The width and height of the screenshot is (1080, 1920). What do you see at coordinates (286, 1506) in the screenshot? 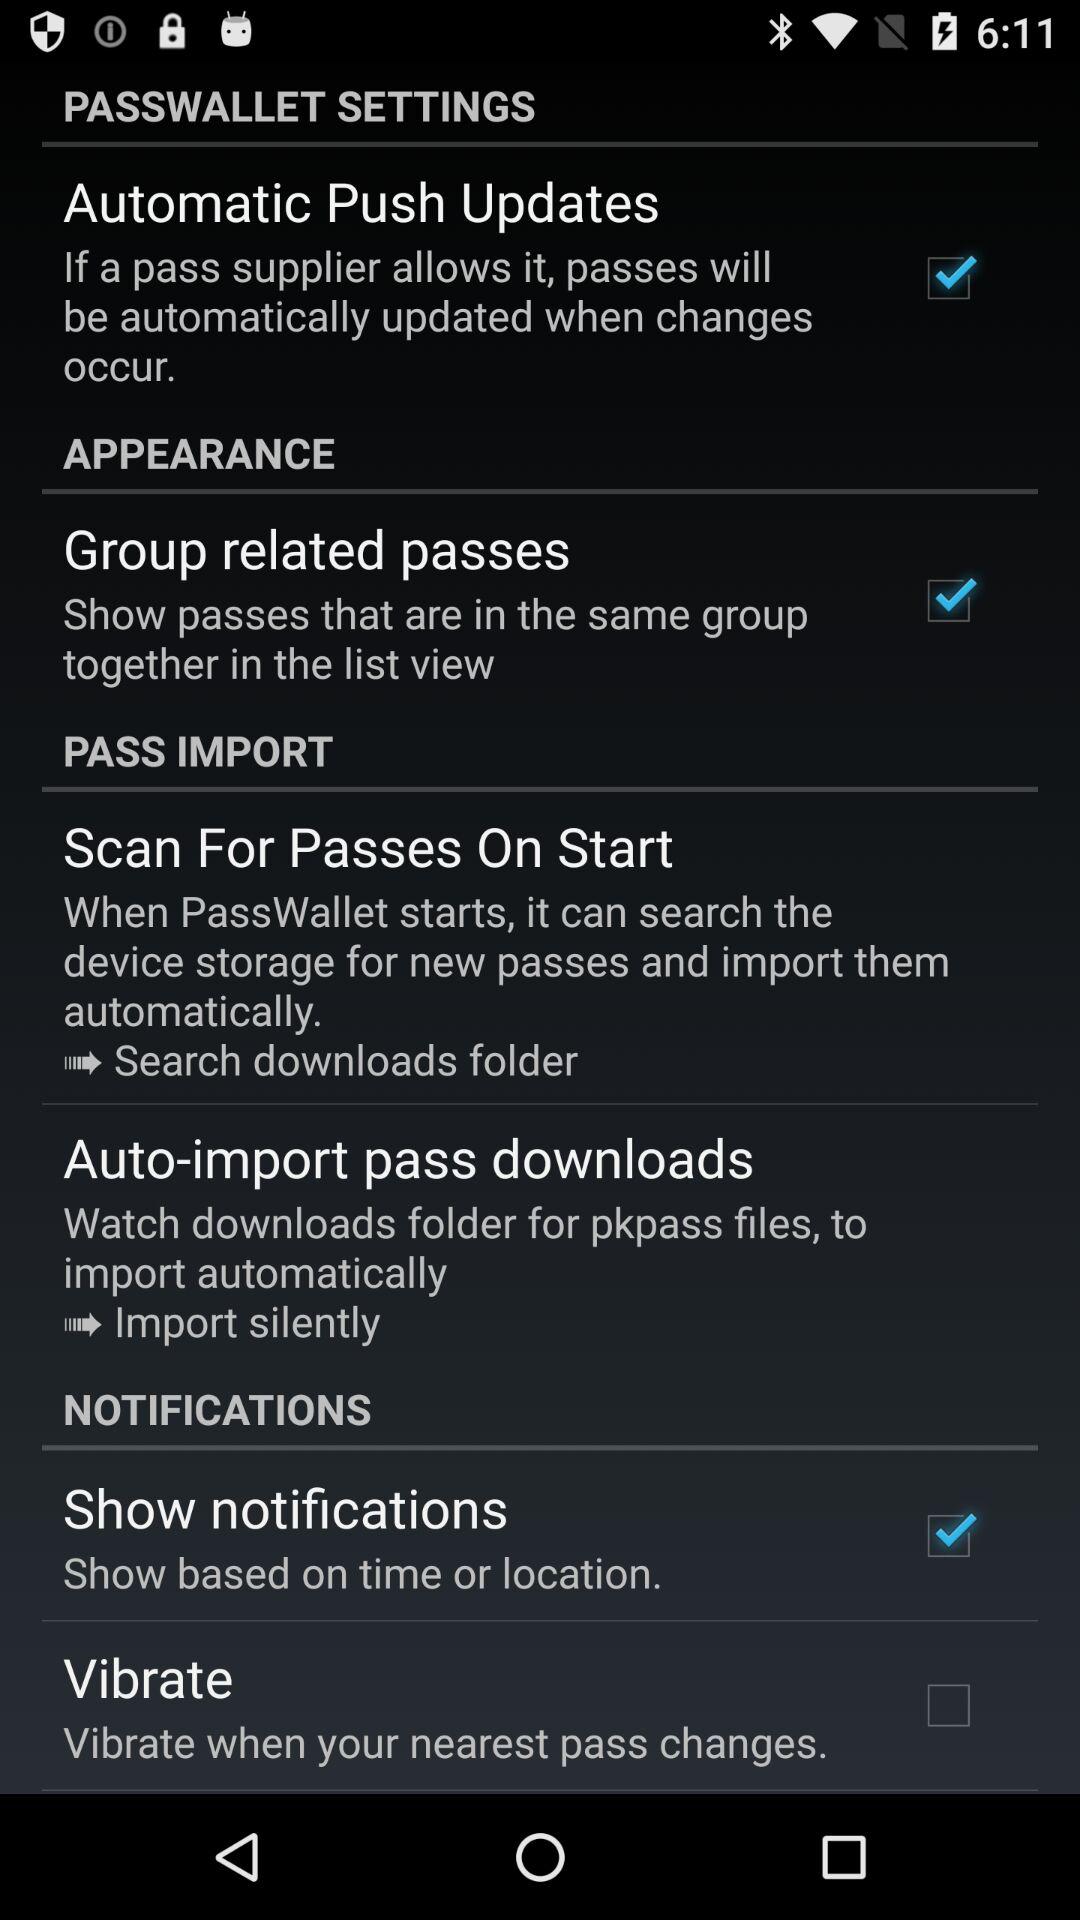
I see `open the app above show based on app` at bounding box center [286, 1506].